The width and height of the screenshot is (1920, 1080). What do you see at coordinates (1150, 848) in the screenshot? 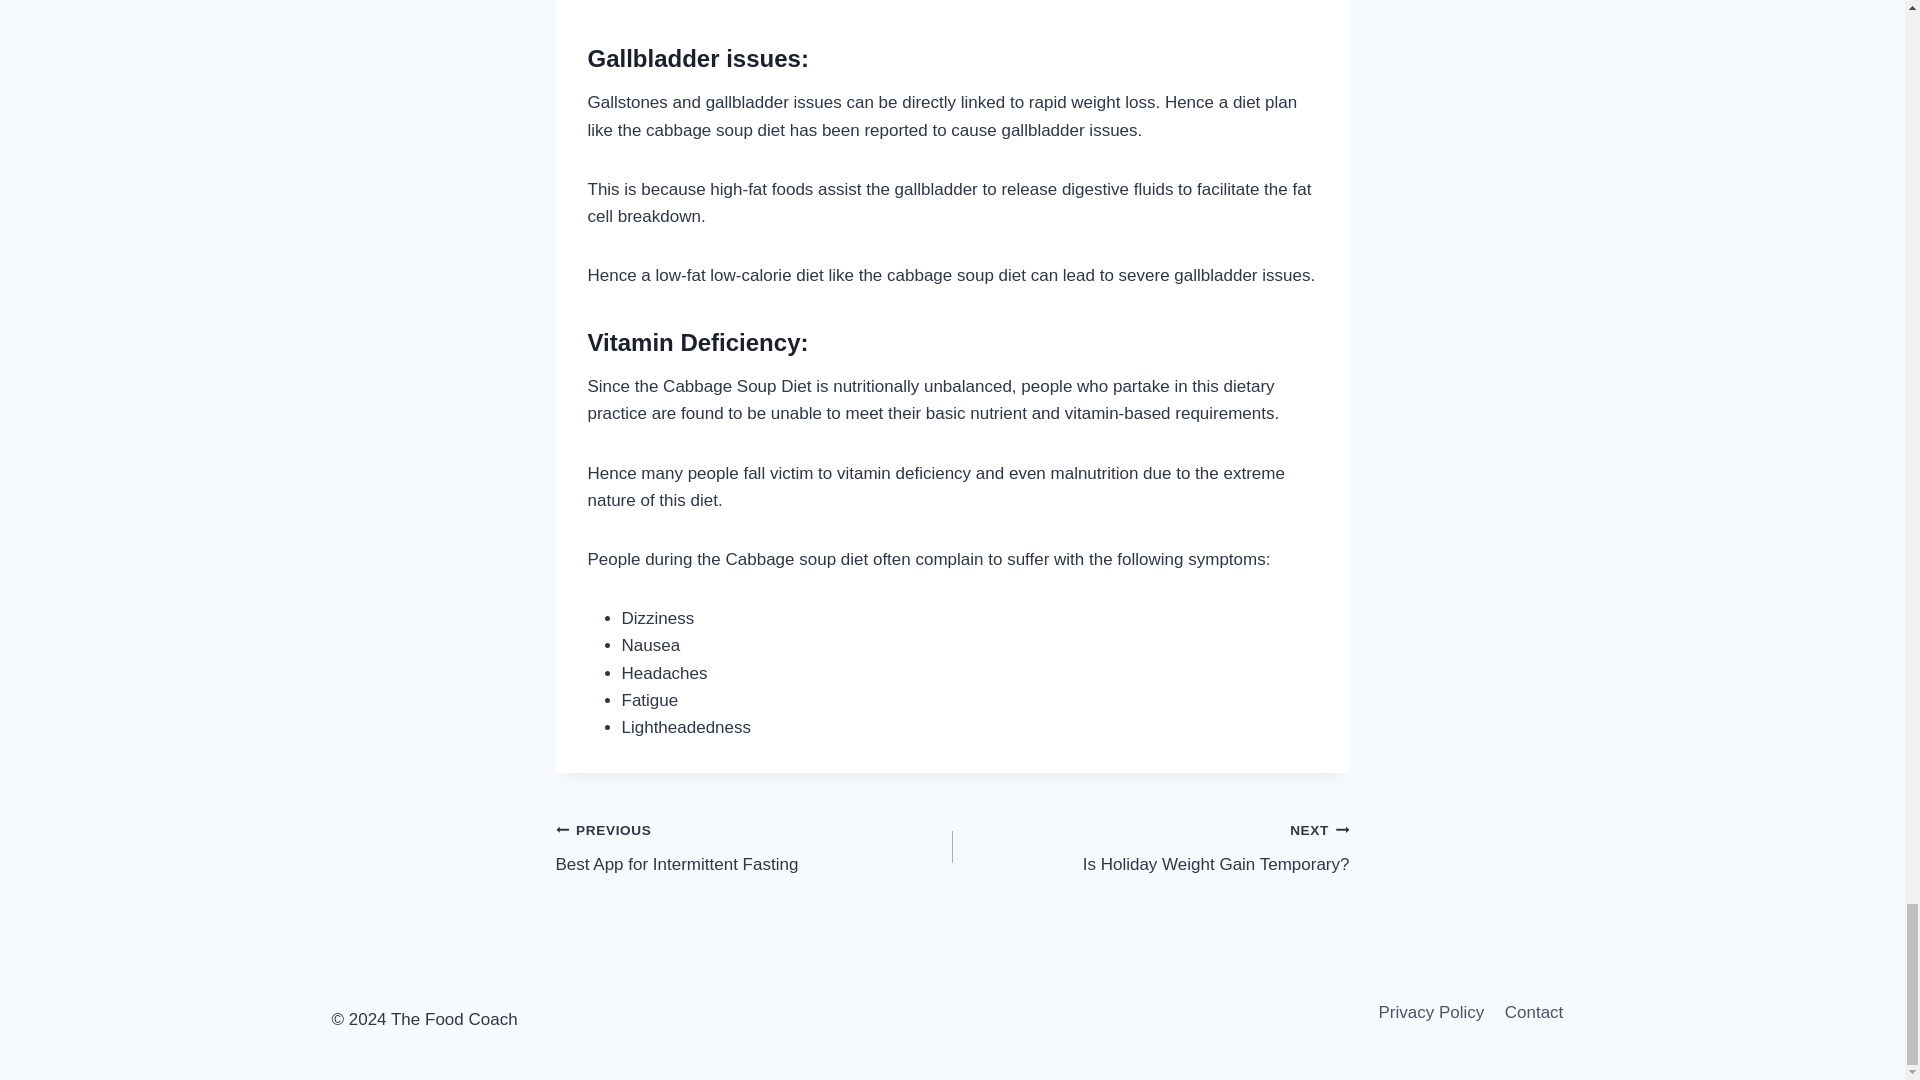
I see `Privacy Policy` at bounding box center [1150, 848].